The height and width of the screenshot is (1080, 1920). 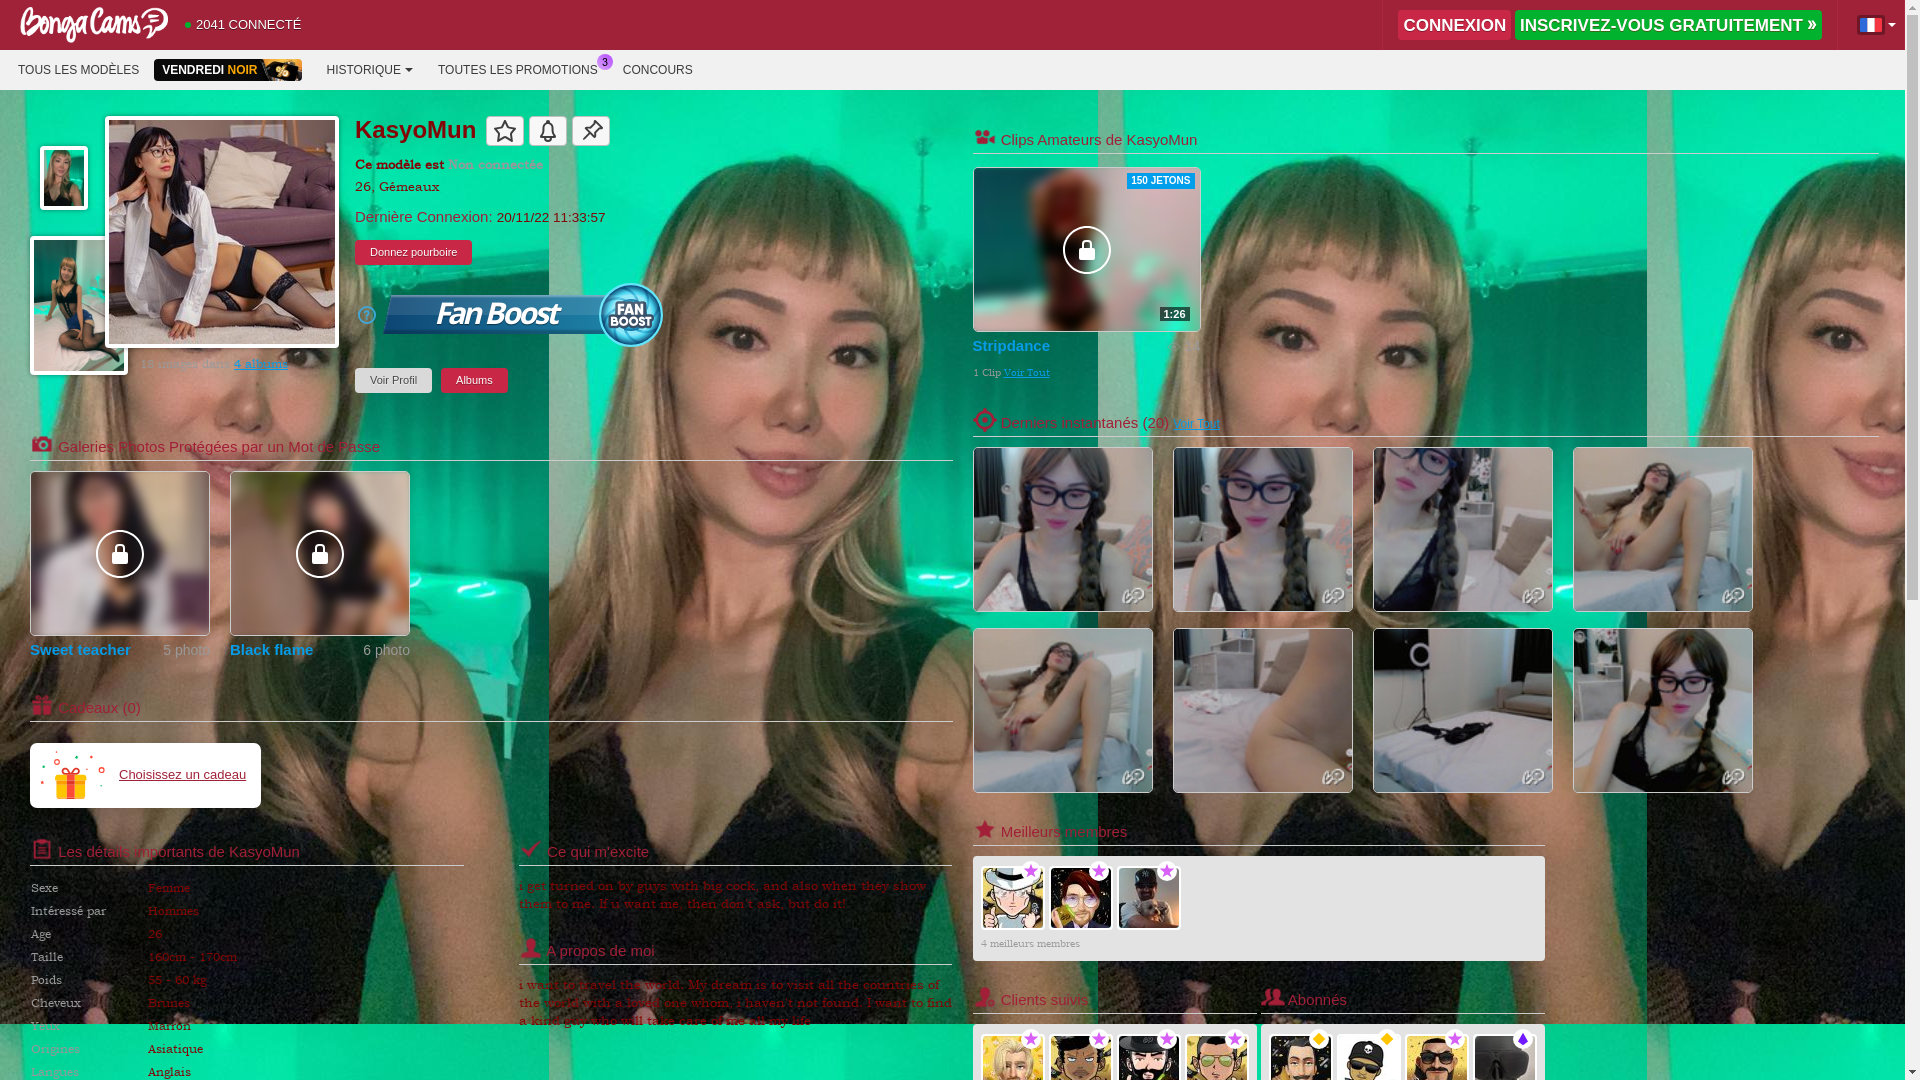 I want to click on Jonde55, so click(x=1148, y=898).